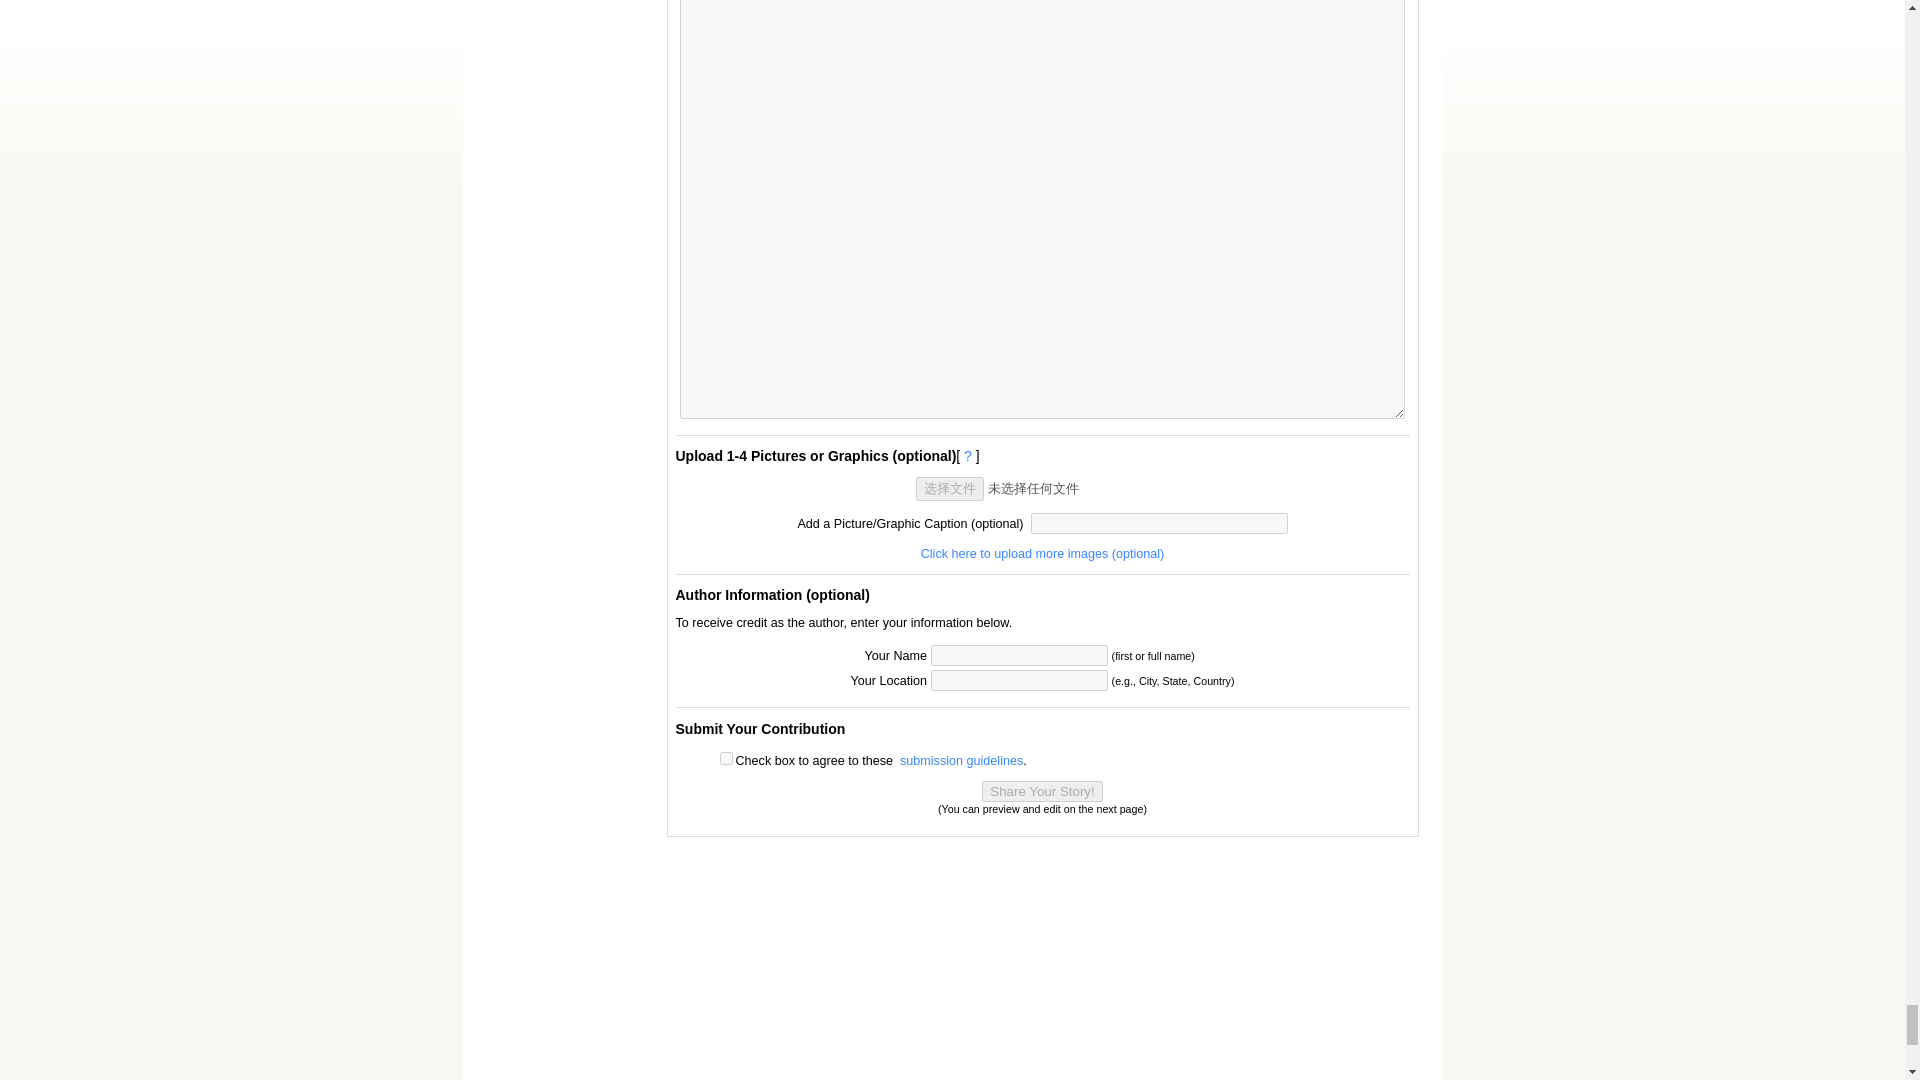  Describe the element at coordinates (726, 758) in the screenshot. I see `checkbox` at that location.